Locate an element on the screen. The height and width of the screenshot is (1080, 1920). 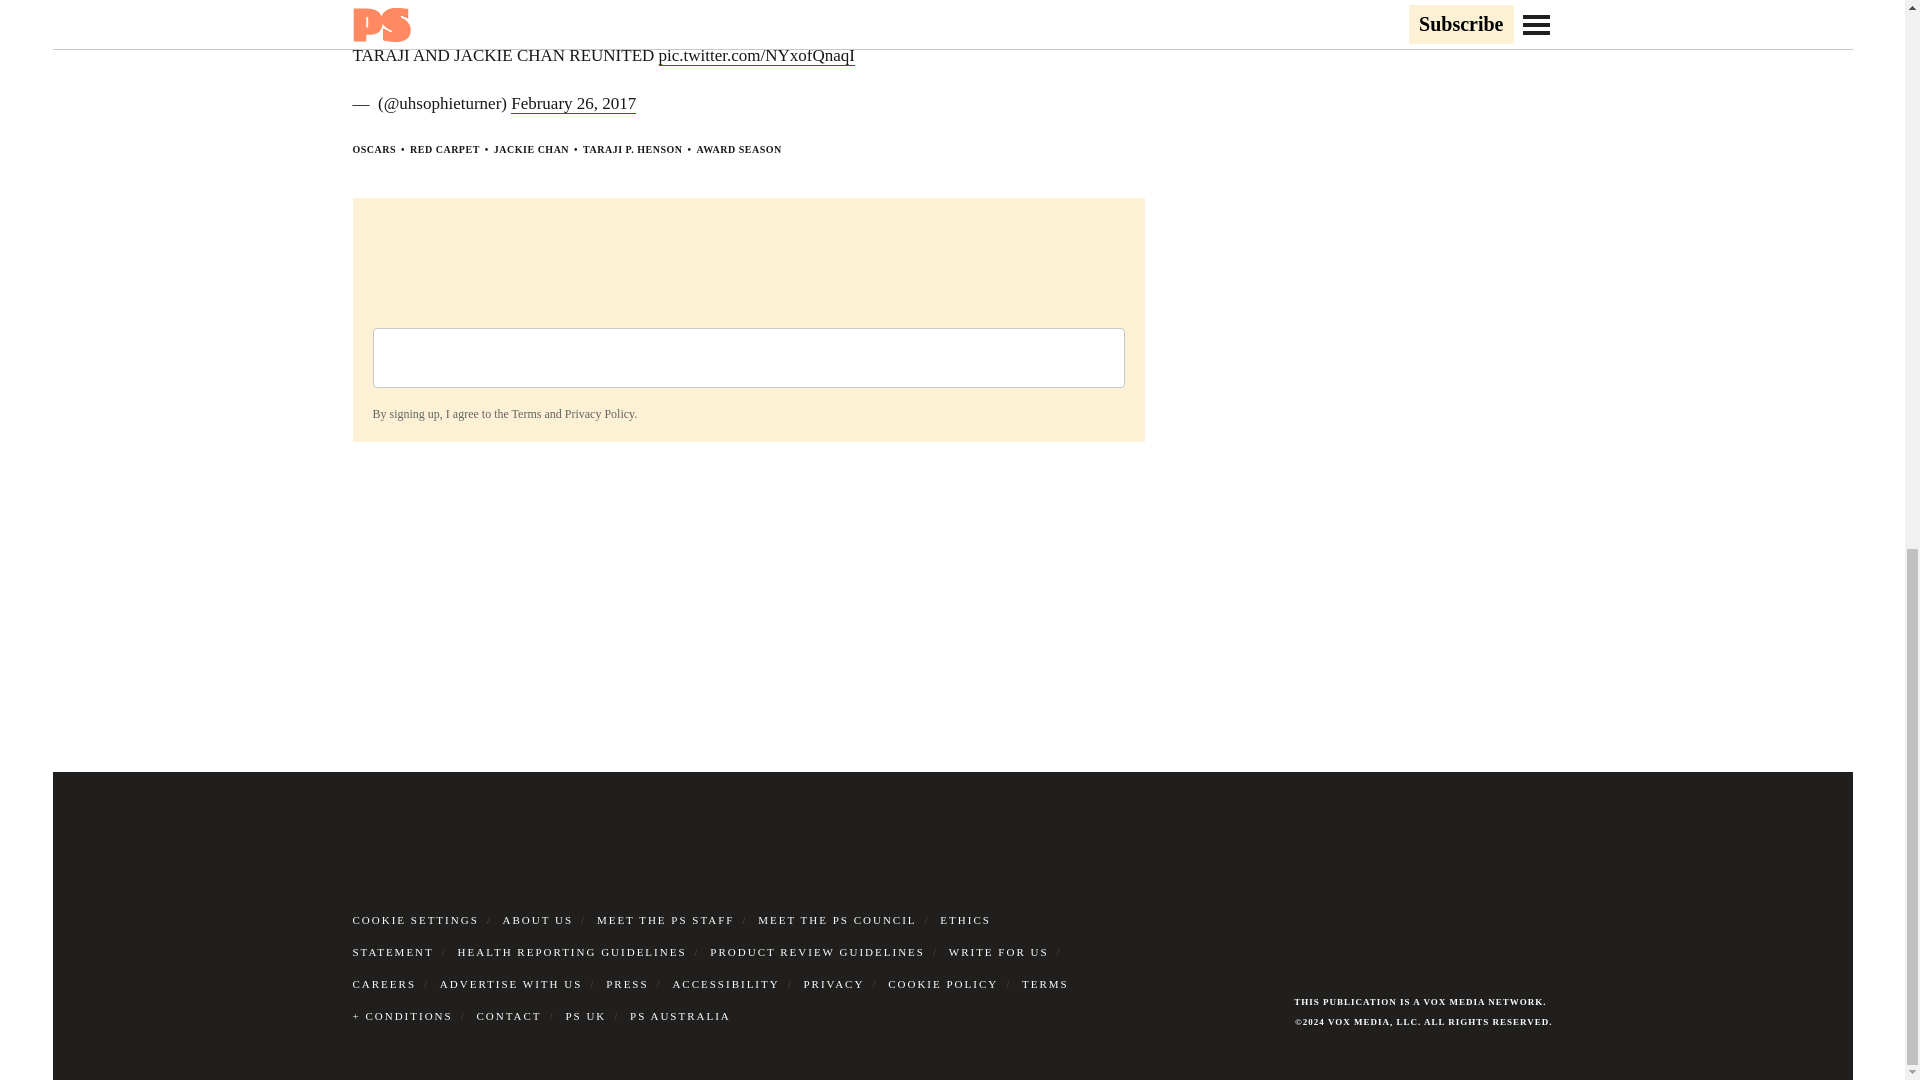
ADVERTISE WITH US is located at coordinates (511, 984).